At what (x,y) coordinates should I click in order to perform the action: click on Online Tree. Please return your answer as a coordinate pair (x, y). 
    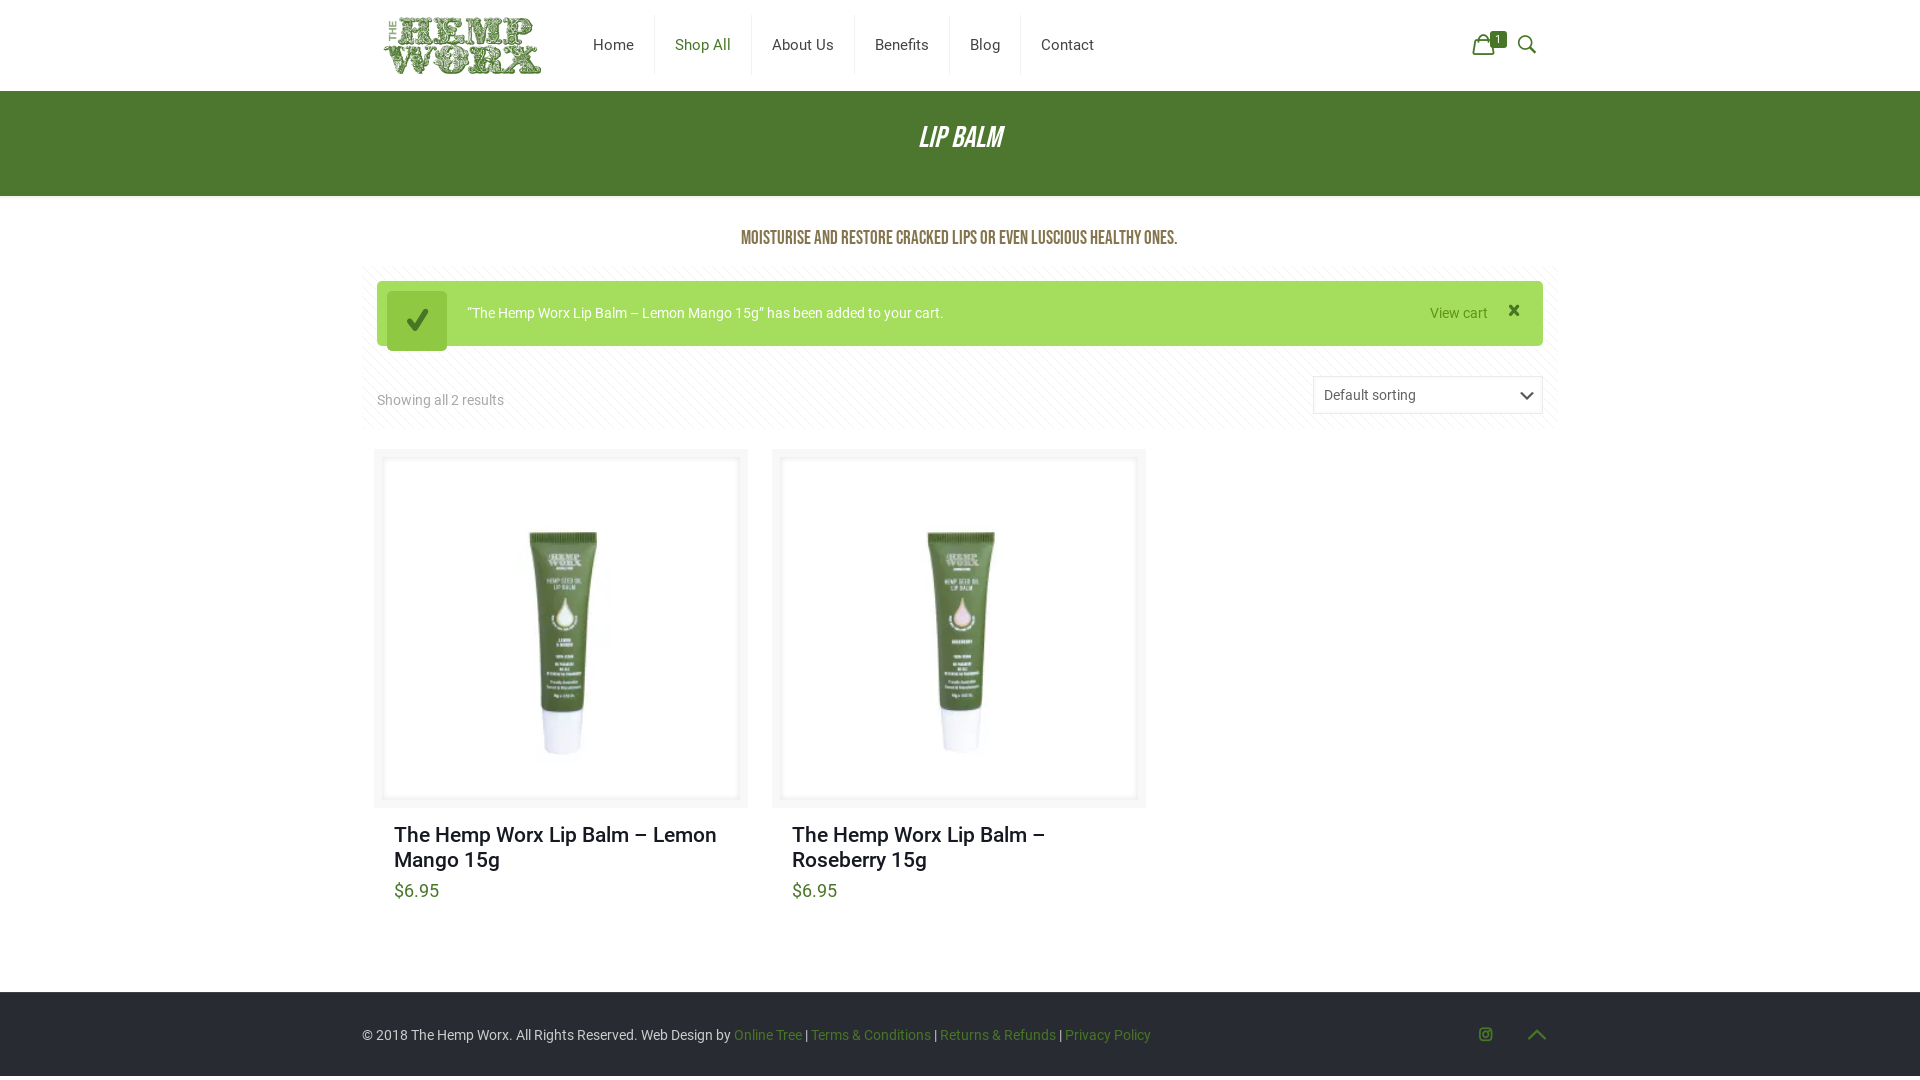
    Looking at the image, I should click on (768, 1035).